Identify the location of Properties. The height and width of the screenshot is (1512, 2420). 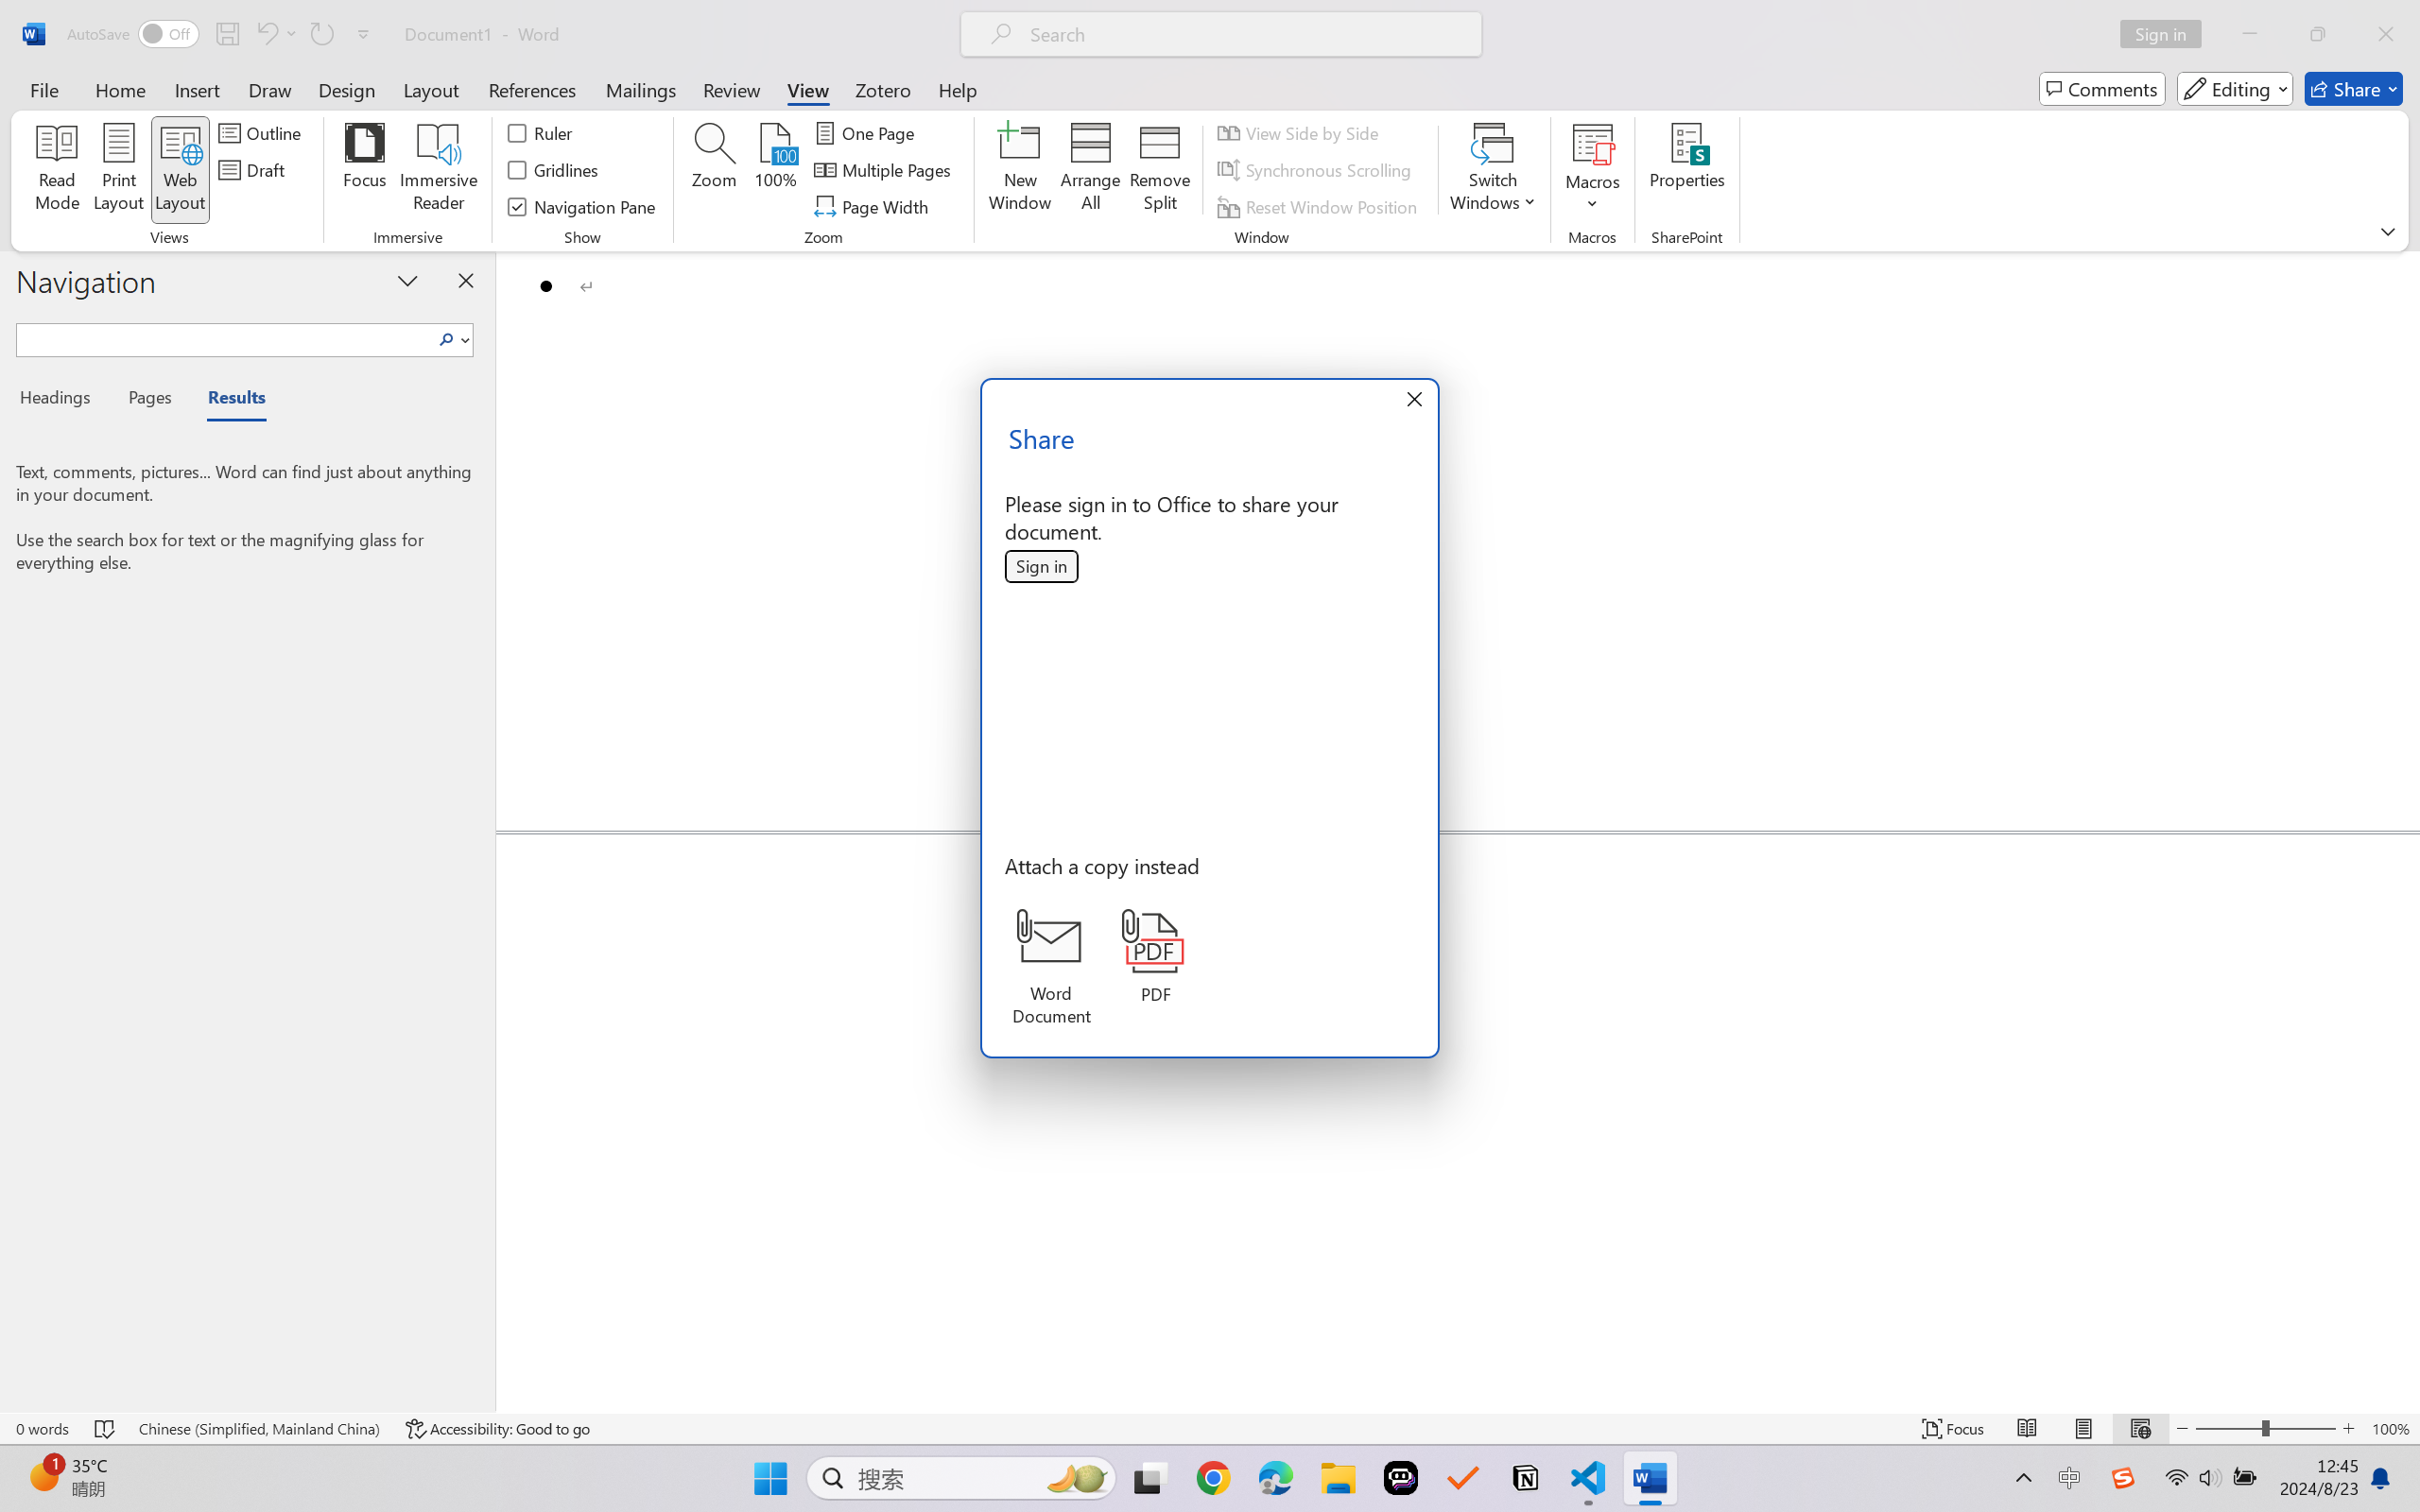
(1686, 170).